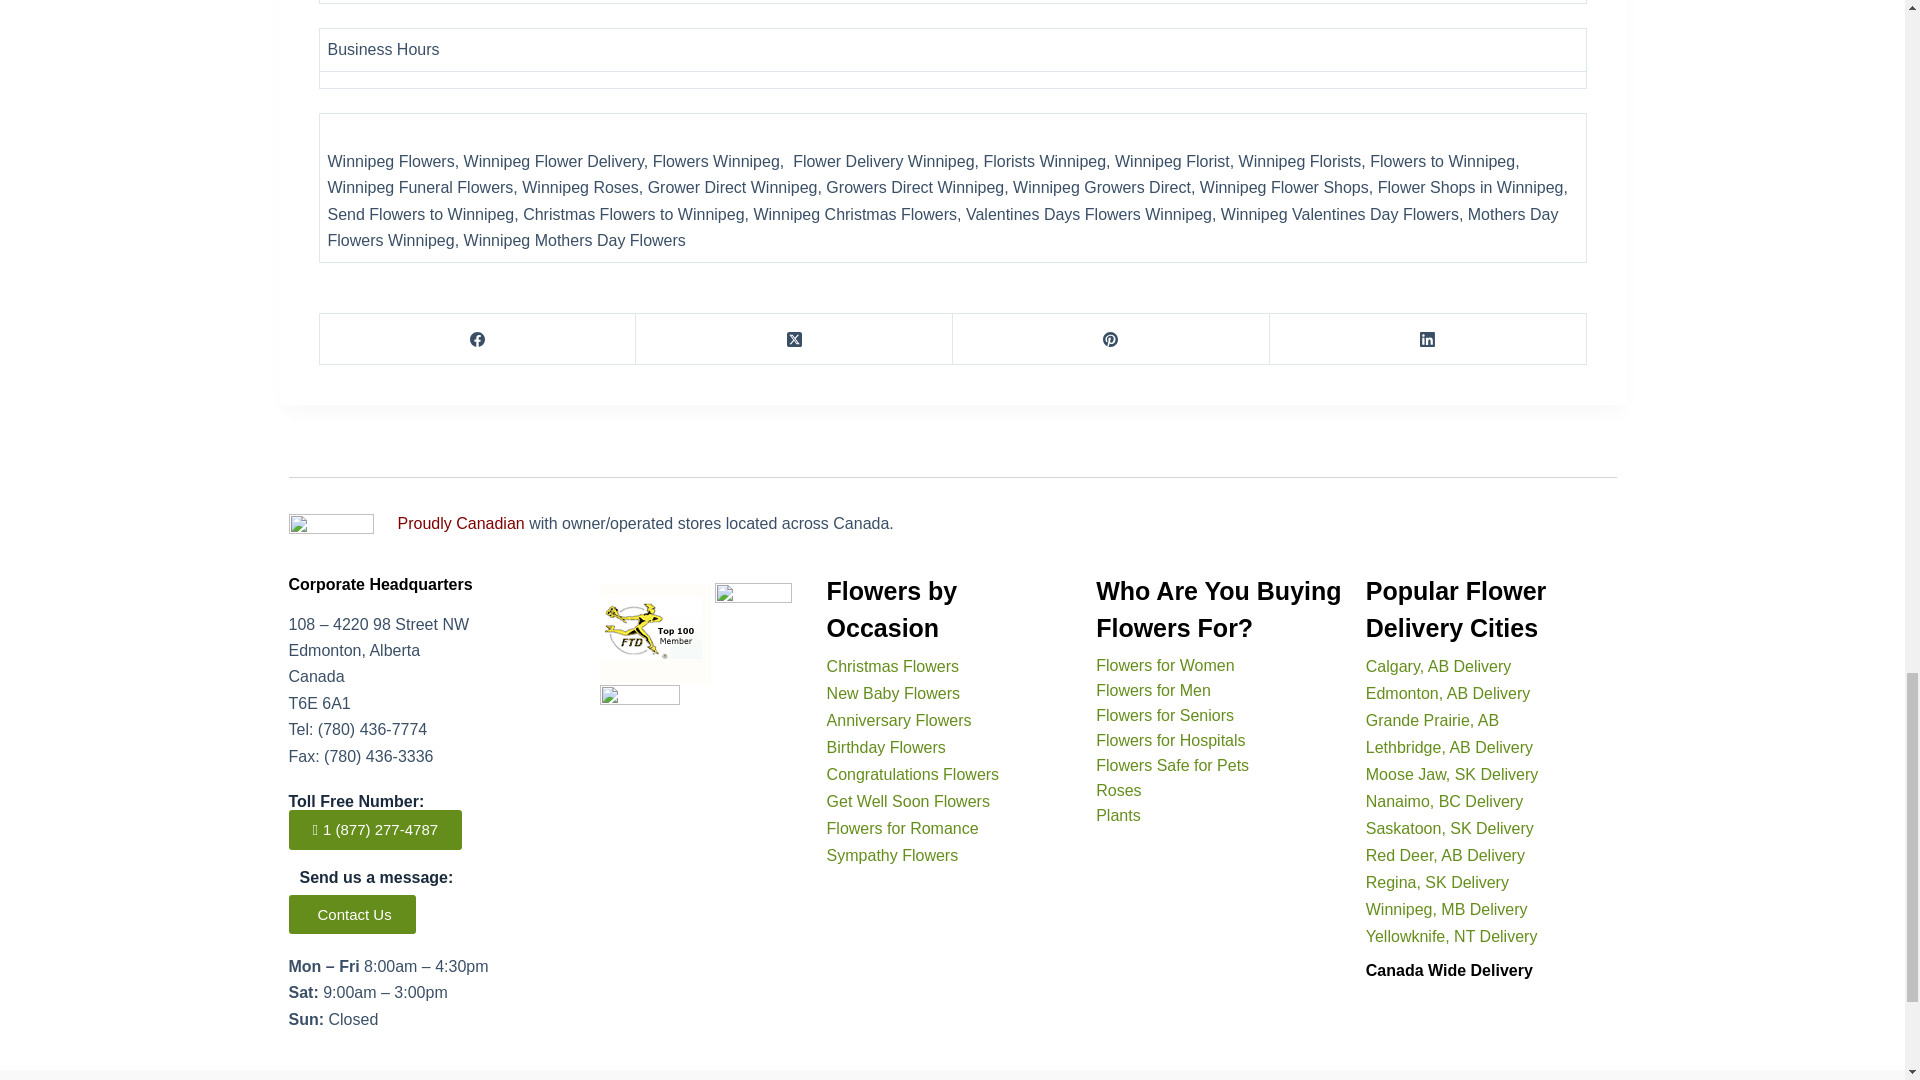  I want to click on Flowers for Romance, so click(903, 828).